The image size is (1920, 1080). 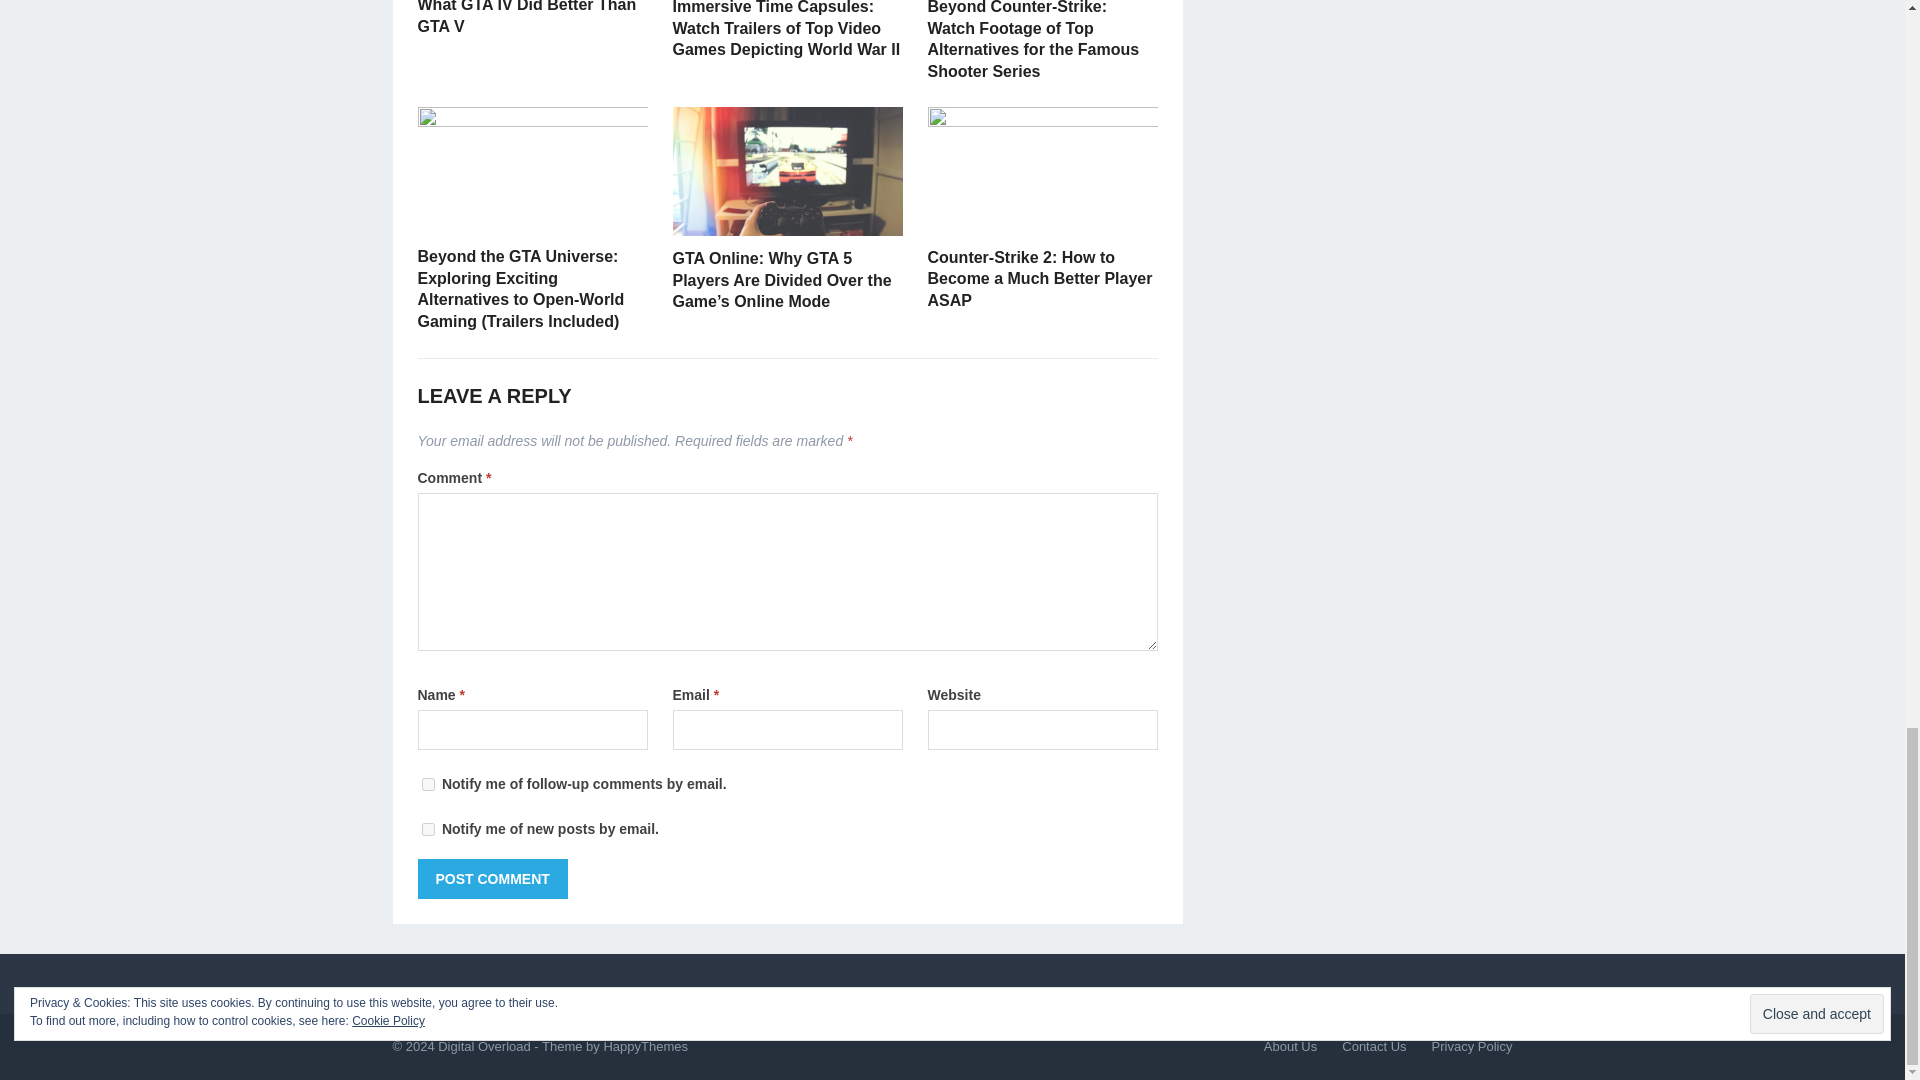 What do you see at coordinates (493, 878) in the screenshot?
I see `Post Comment` at bounding box center [493, 878].